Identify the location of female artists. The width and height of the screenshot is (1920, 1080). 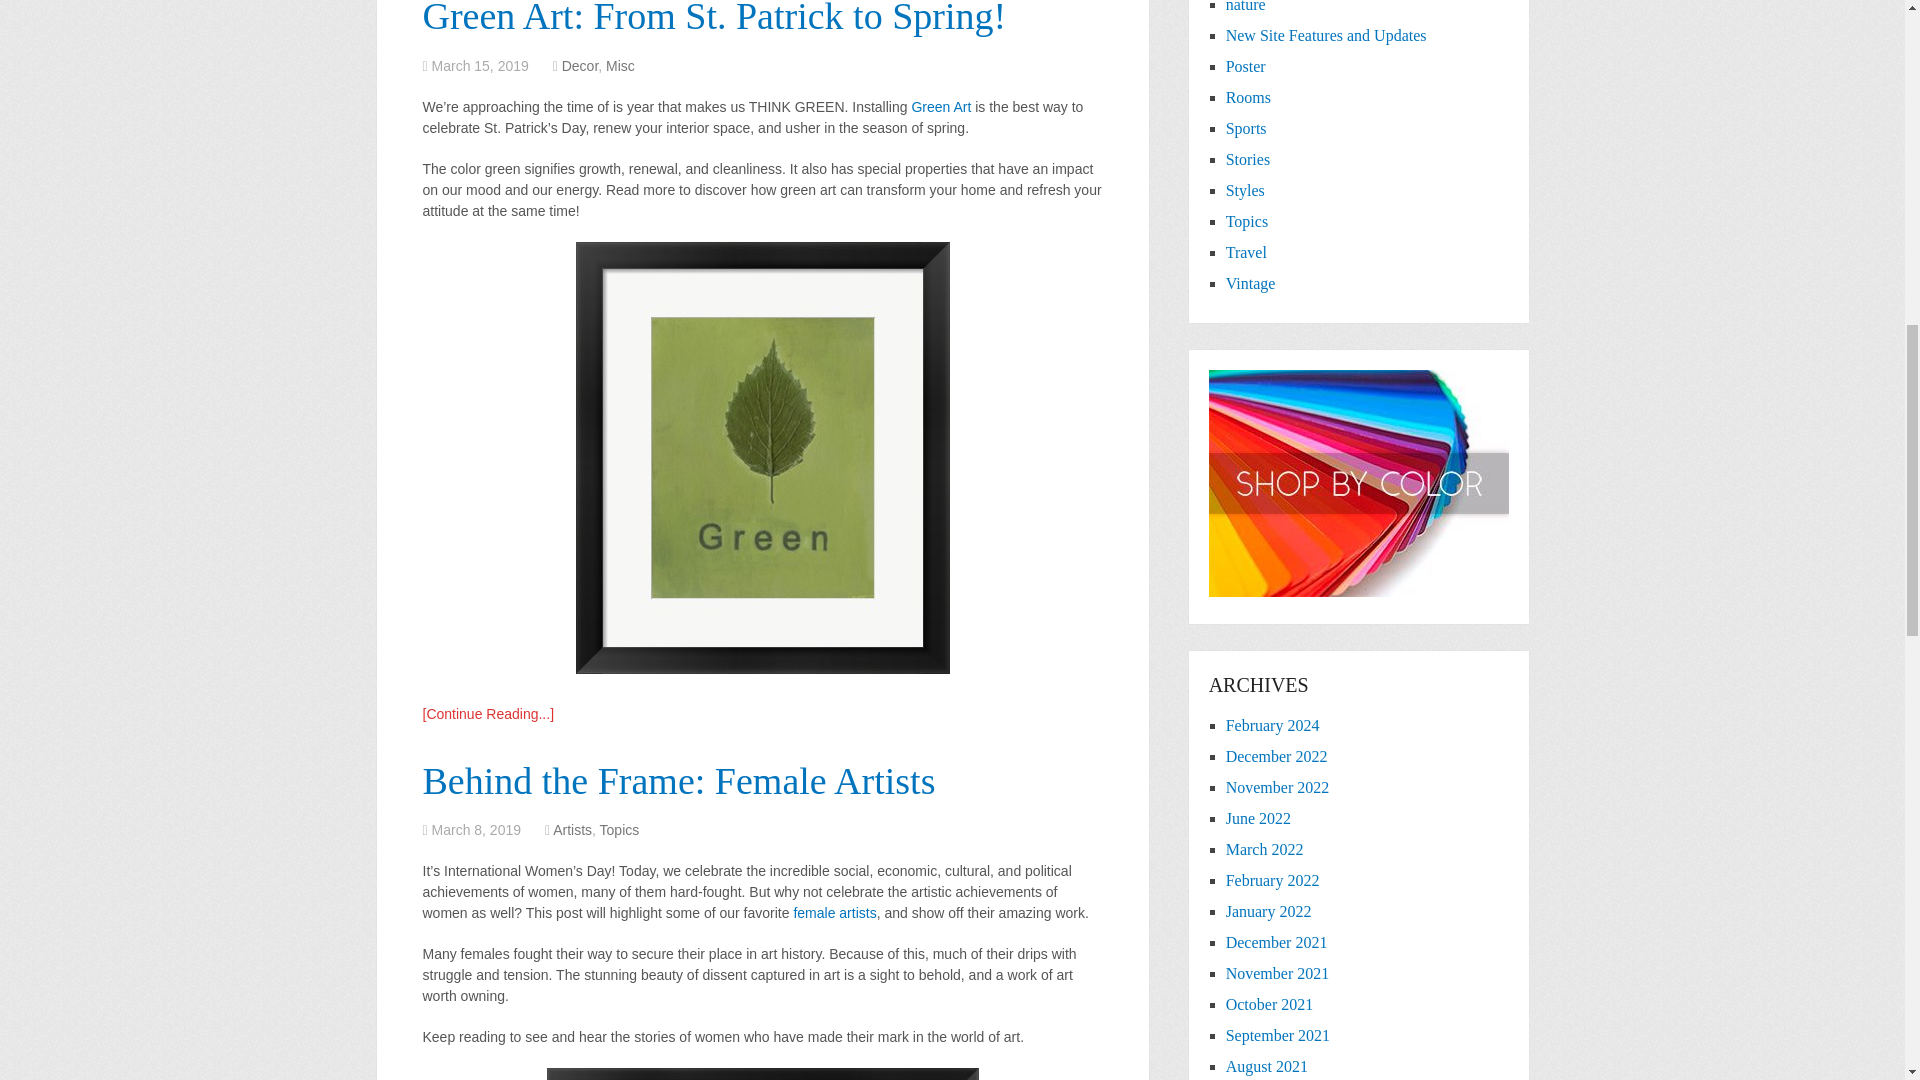
(834, 913).